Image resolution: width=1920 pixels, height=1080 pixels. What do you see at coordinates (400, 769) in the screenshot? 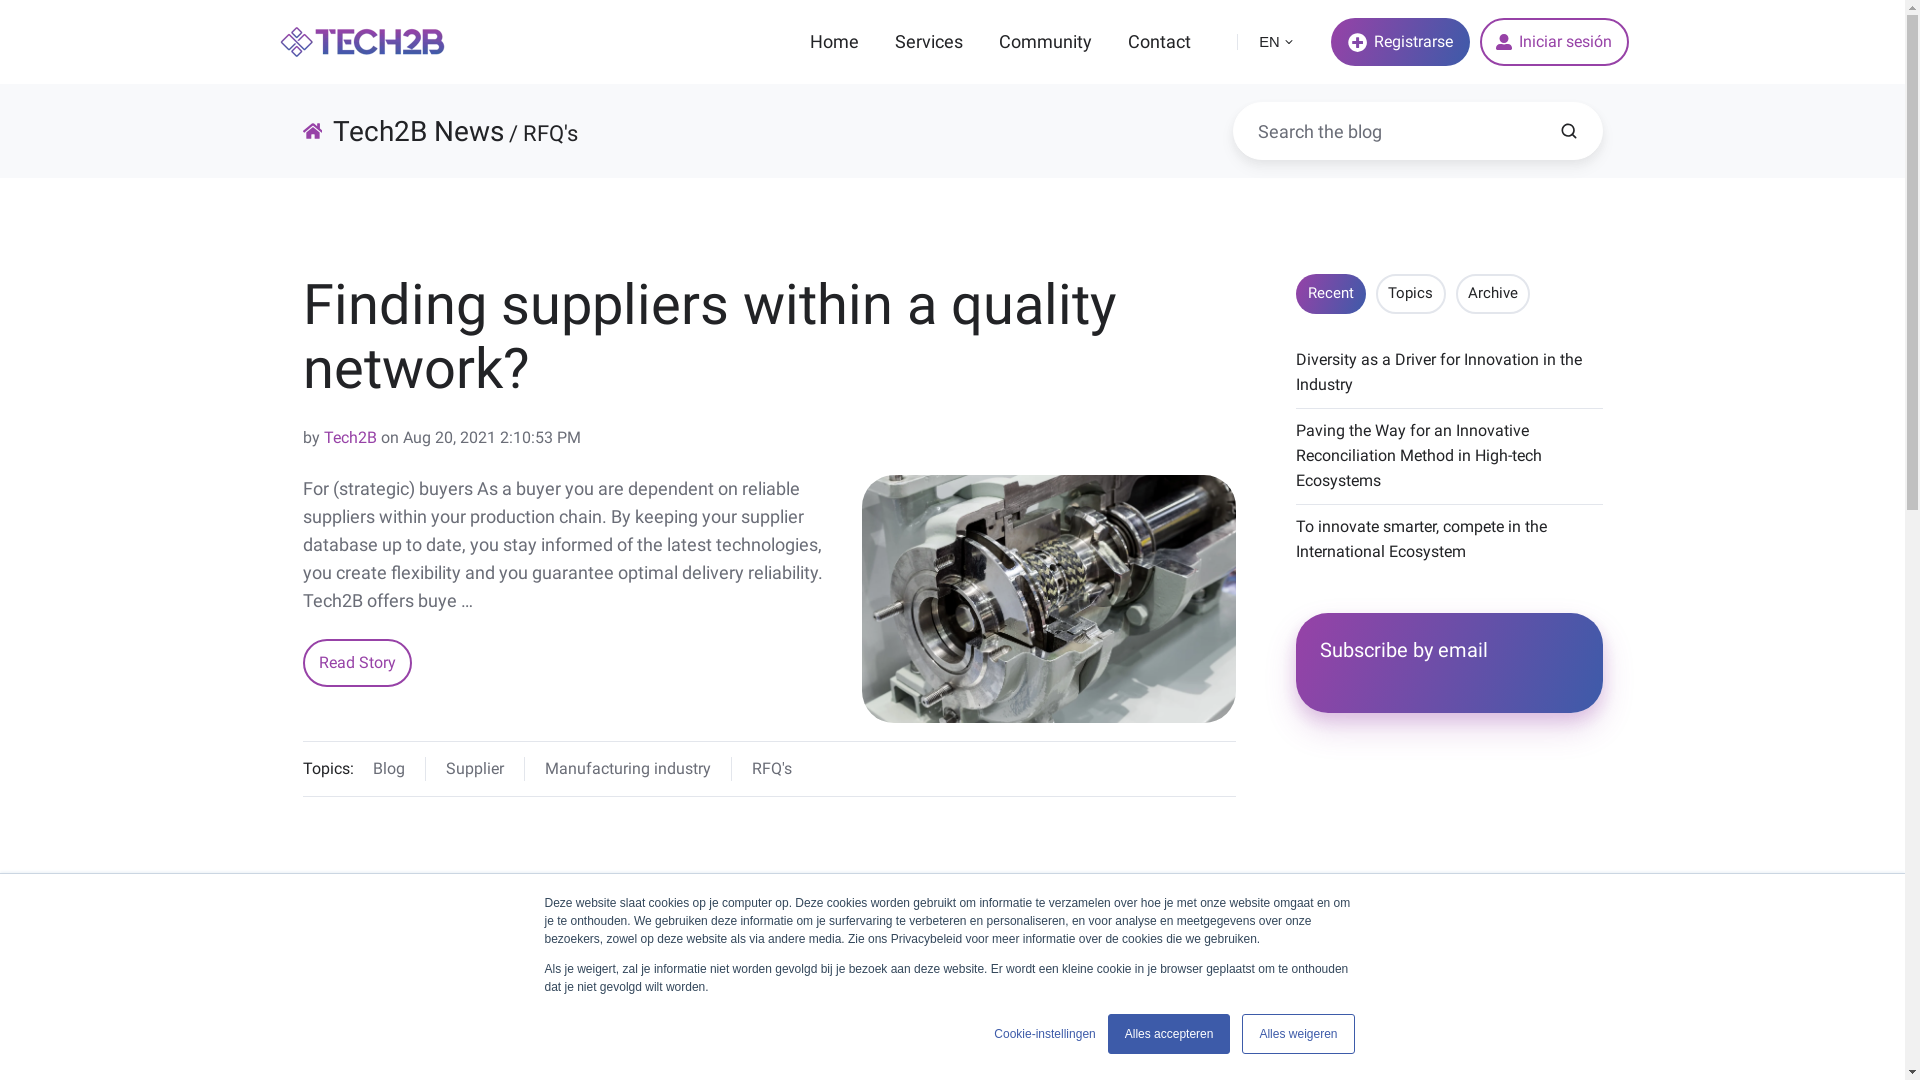
I see `Blog` at bounding box center [400, 769].